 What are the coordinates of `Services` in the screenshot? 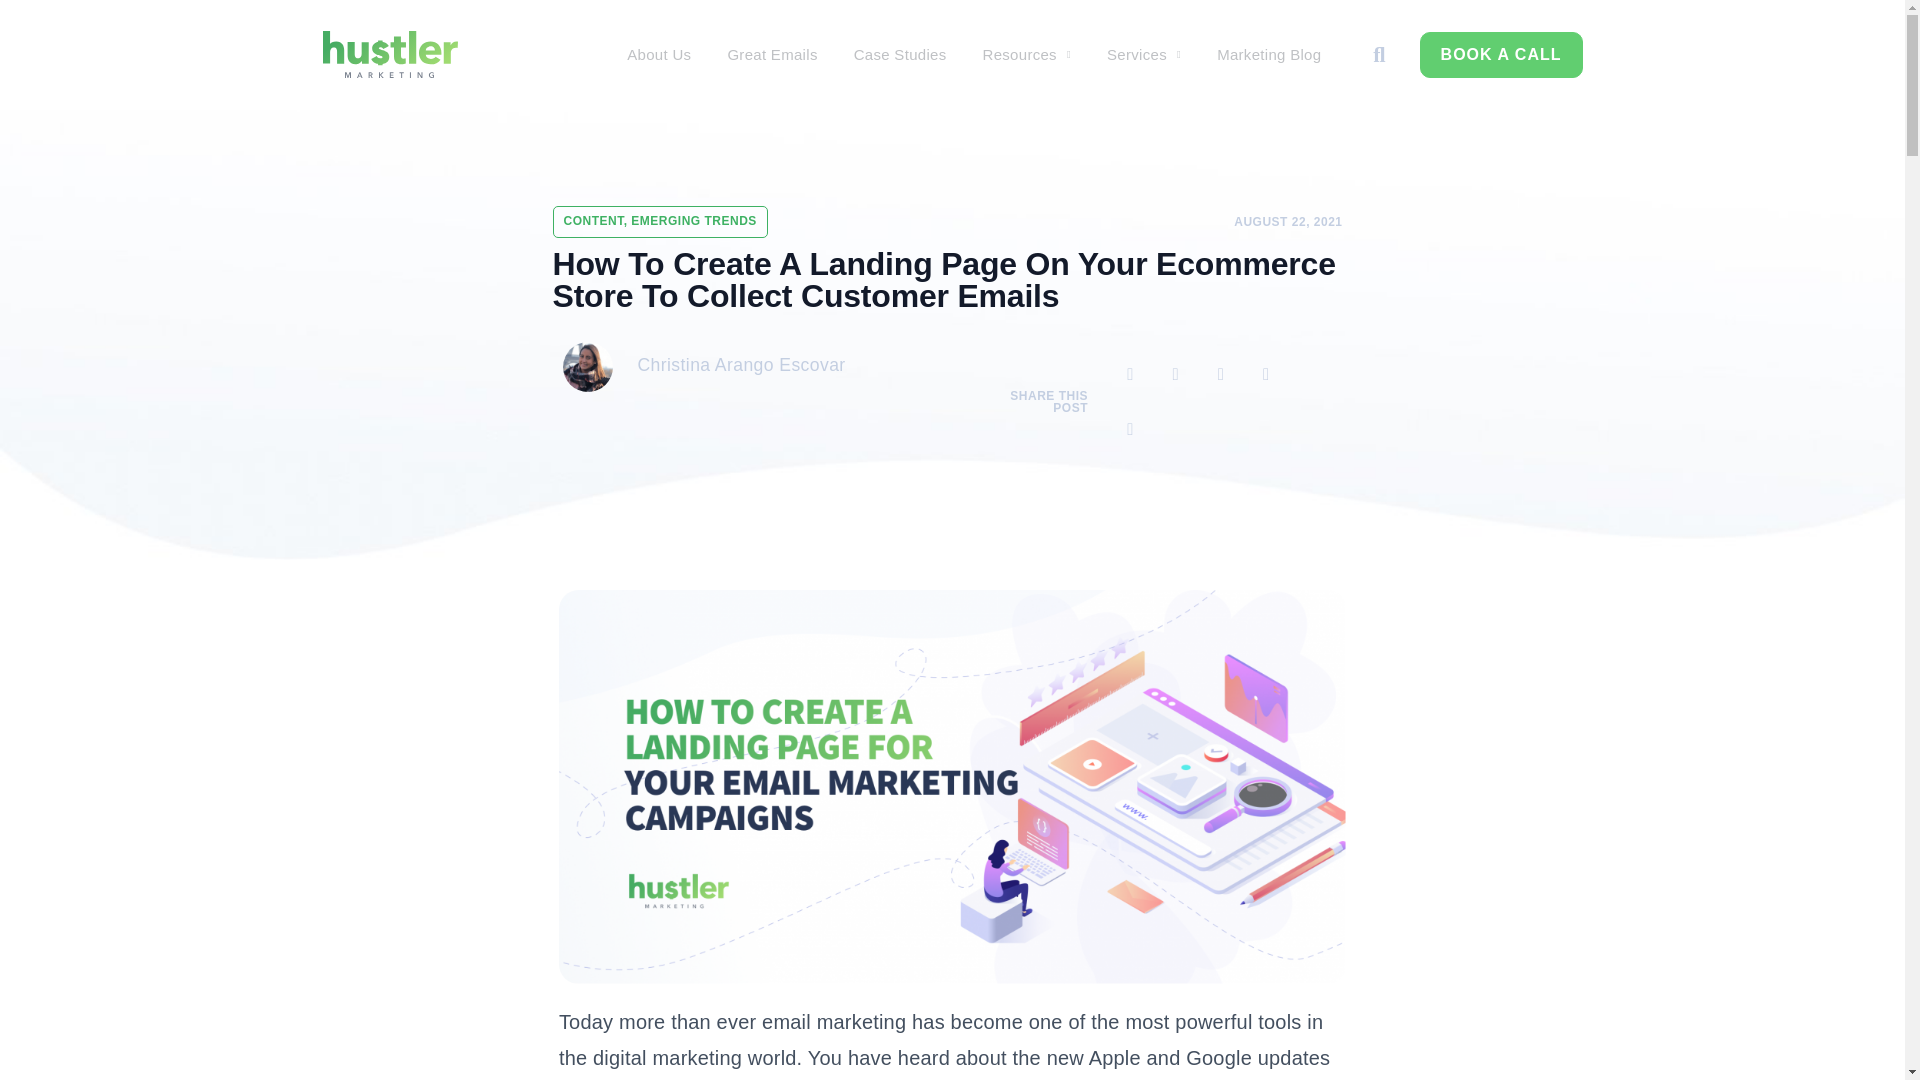 It's located at (1143, 54).